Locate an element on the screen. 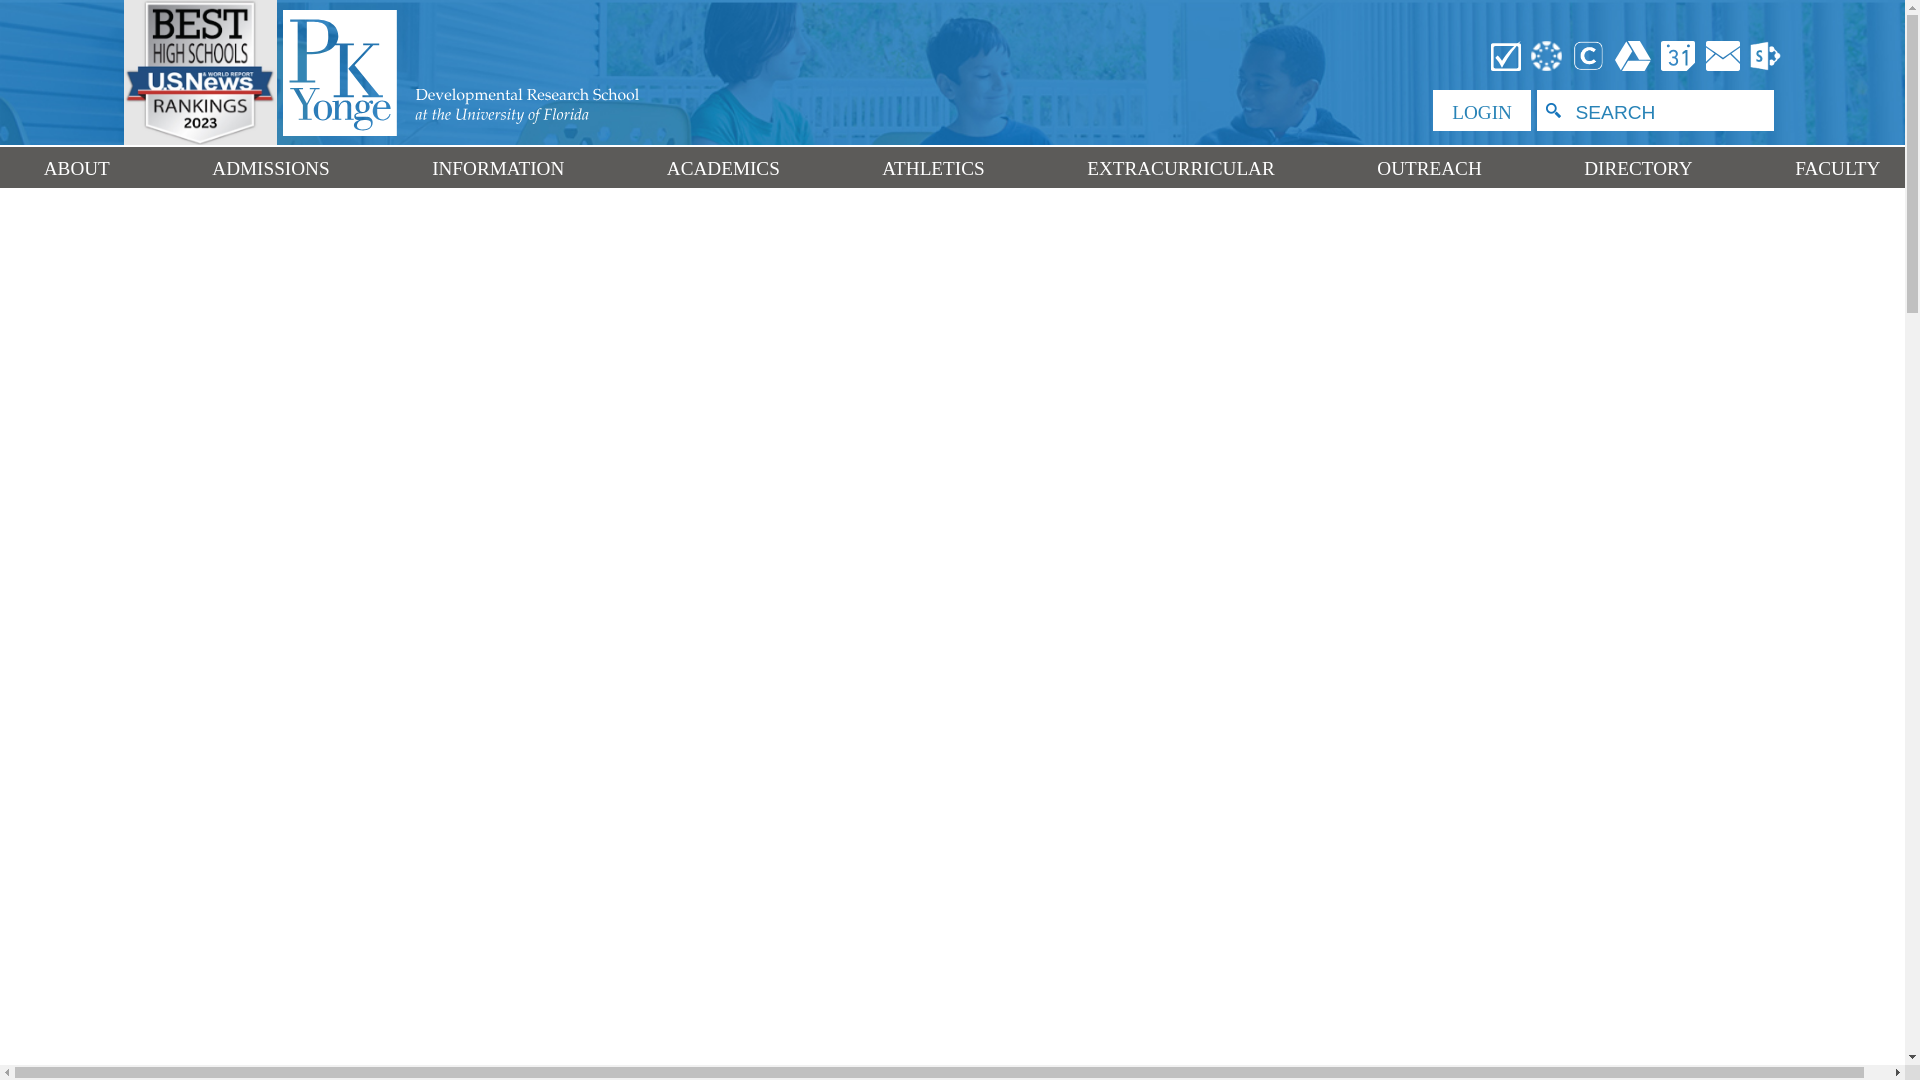 This screenshot has height=1080, width=1920. Sharepoint is located at coordinates (1763, 54).